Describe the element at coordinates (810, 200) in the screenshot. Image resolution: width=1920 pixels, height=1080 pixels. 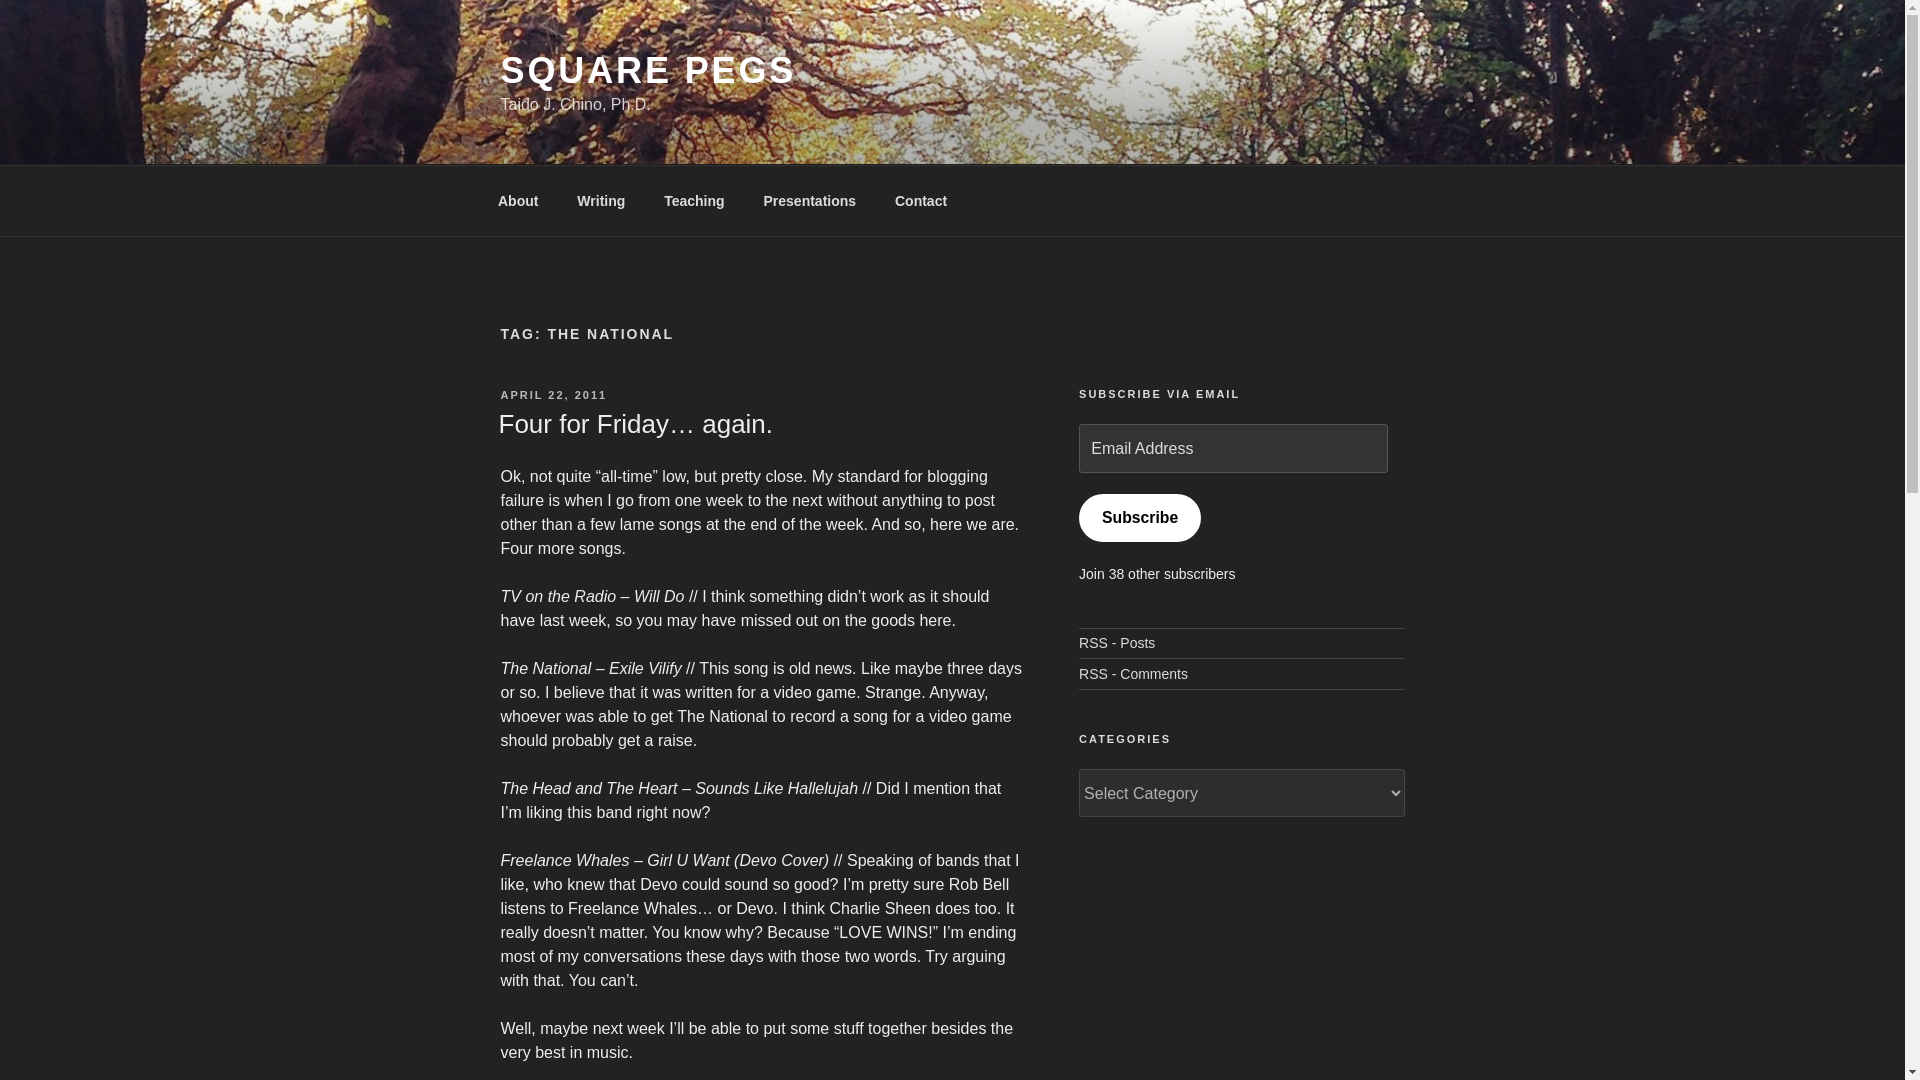
I see `Presentations` at that location.